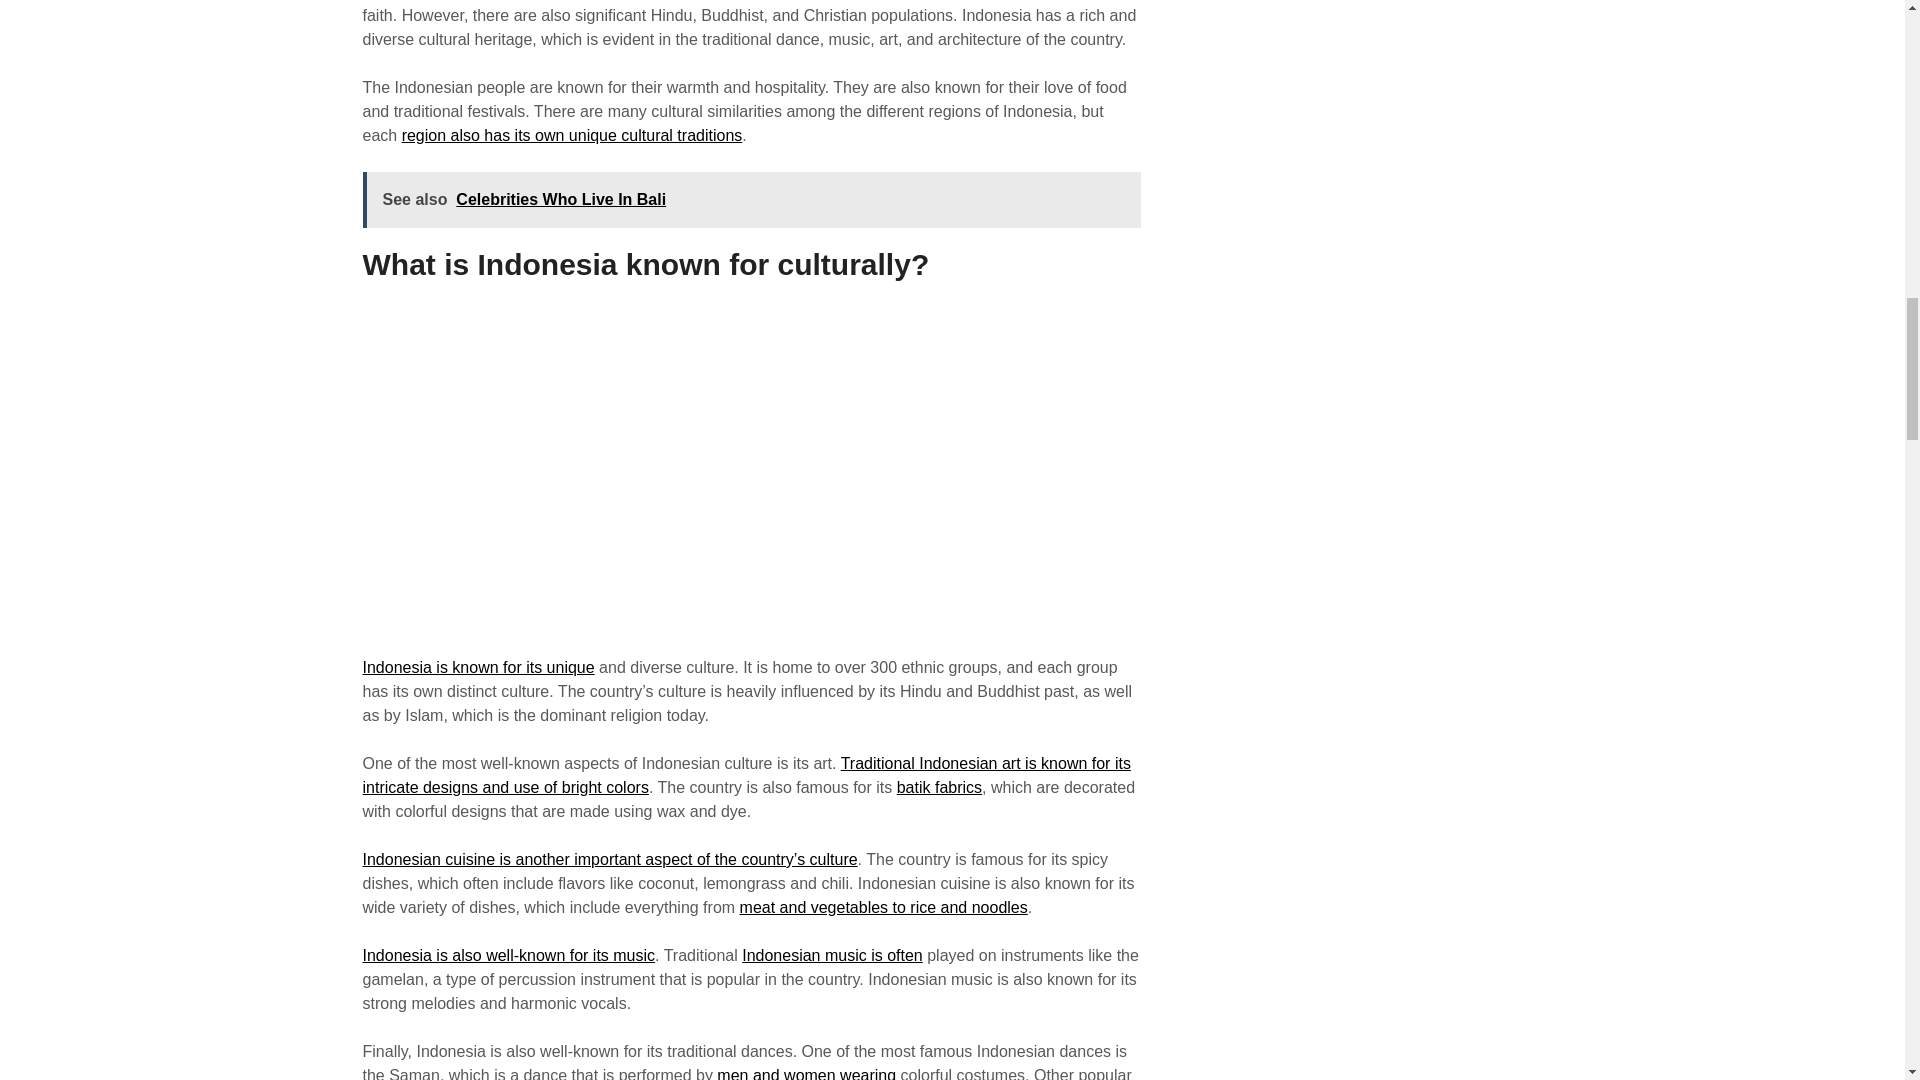  I want to click on region also has its own unique cultural traditions, so click(572, 135).